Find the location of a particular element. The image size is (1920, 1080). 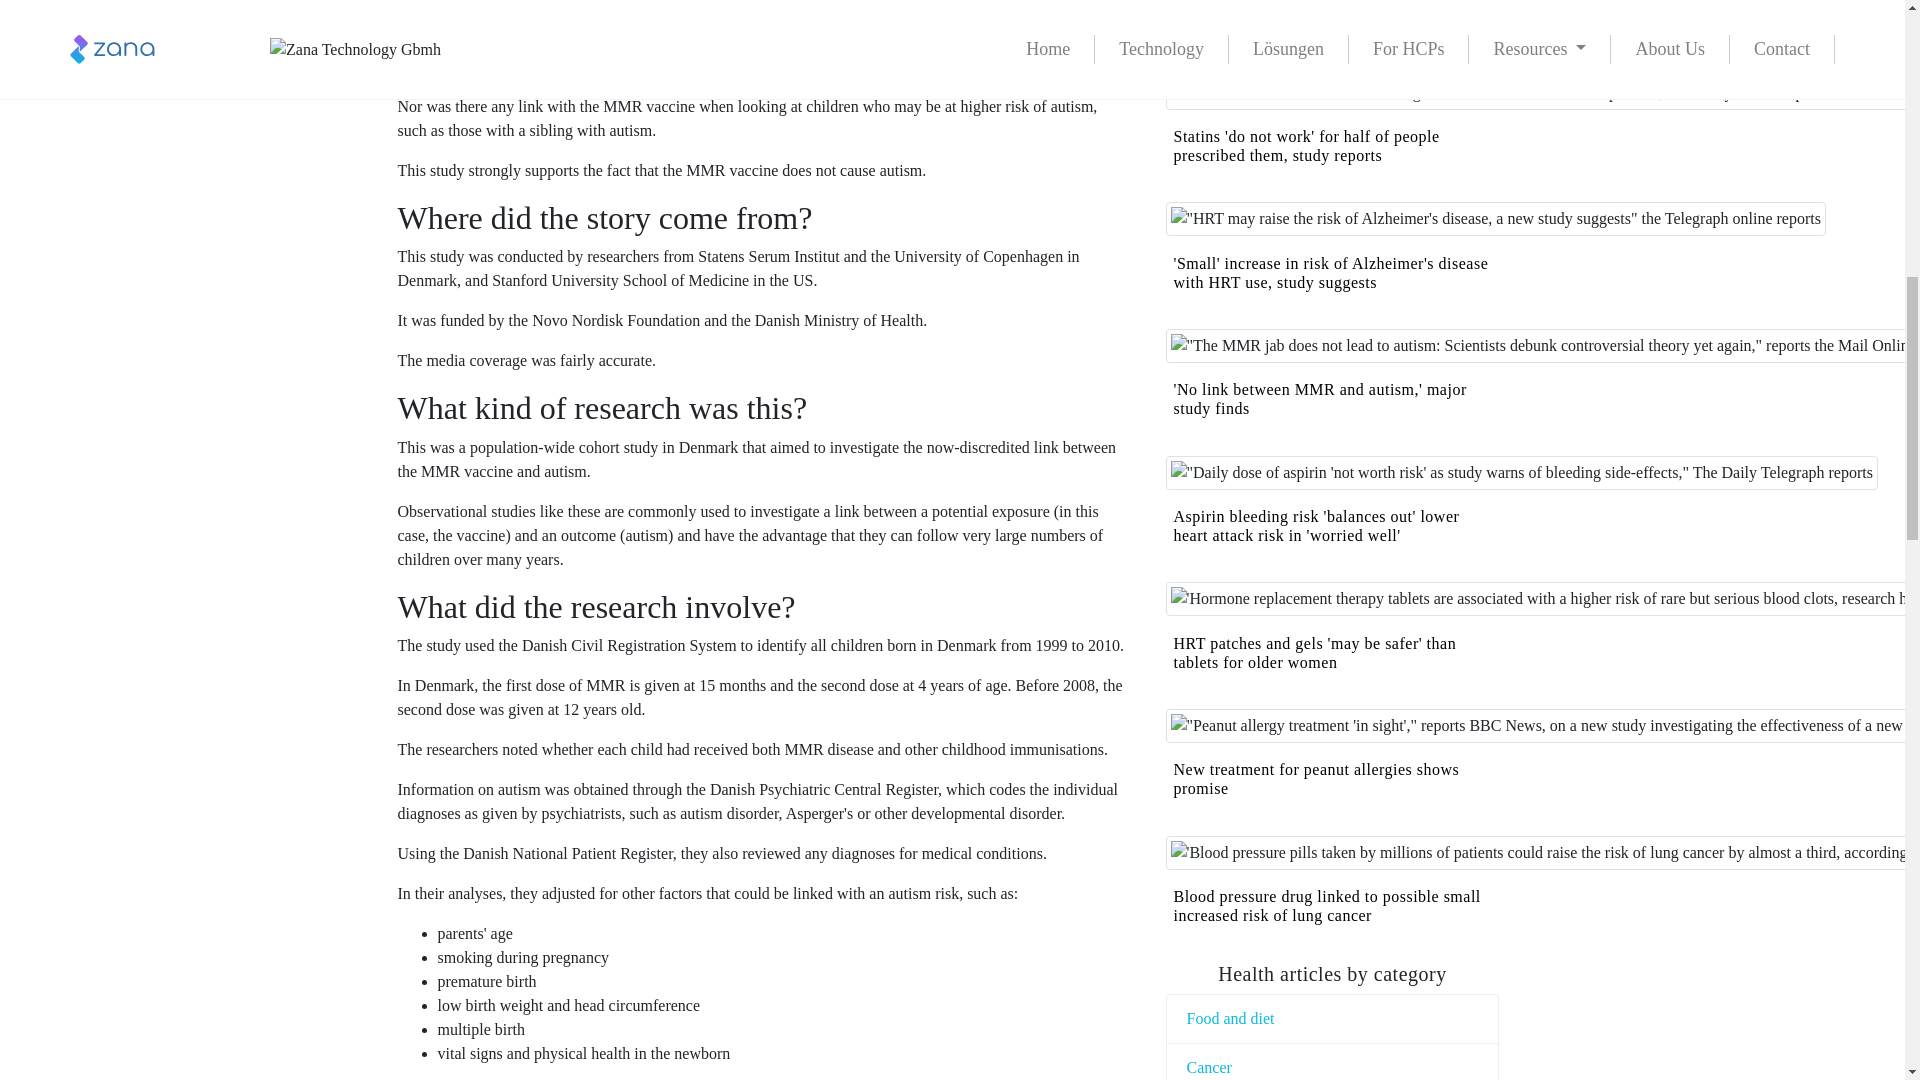

'No link between MMR and autism,' major study finds is located at coordinates (1320, 398).